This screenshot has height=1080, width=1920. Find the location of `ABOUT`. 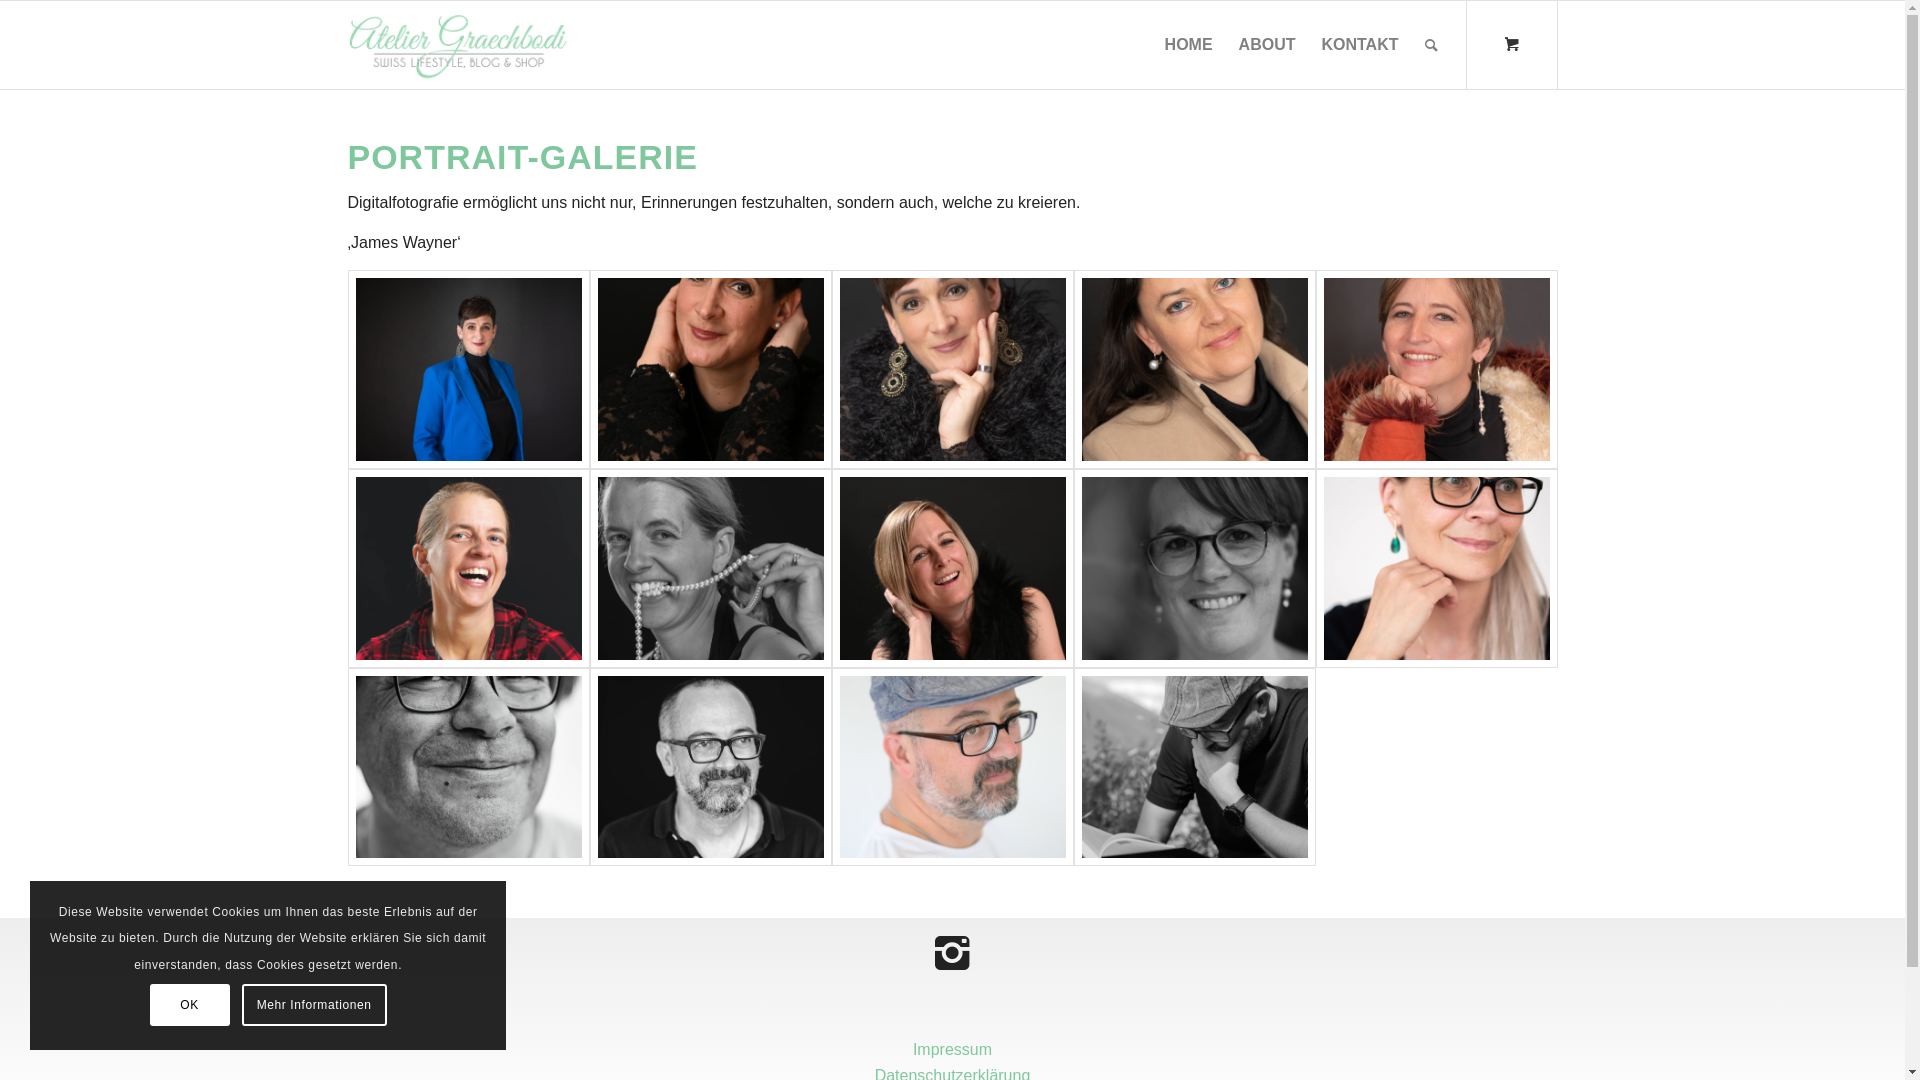

ABOUT is located at coordinates (1268, 45).